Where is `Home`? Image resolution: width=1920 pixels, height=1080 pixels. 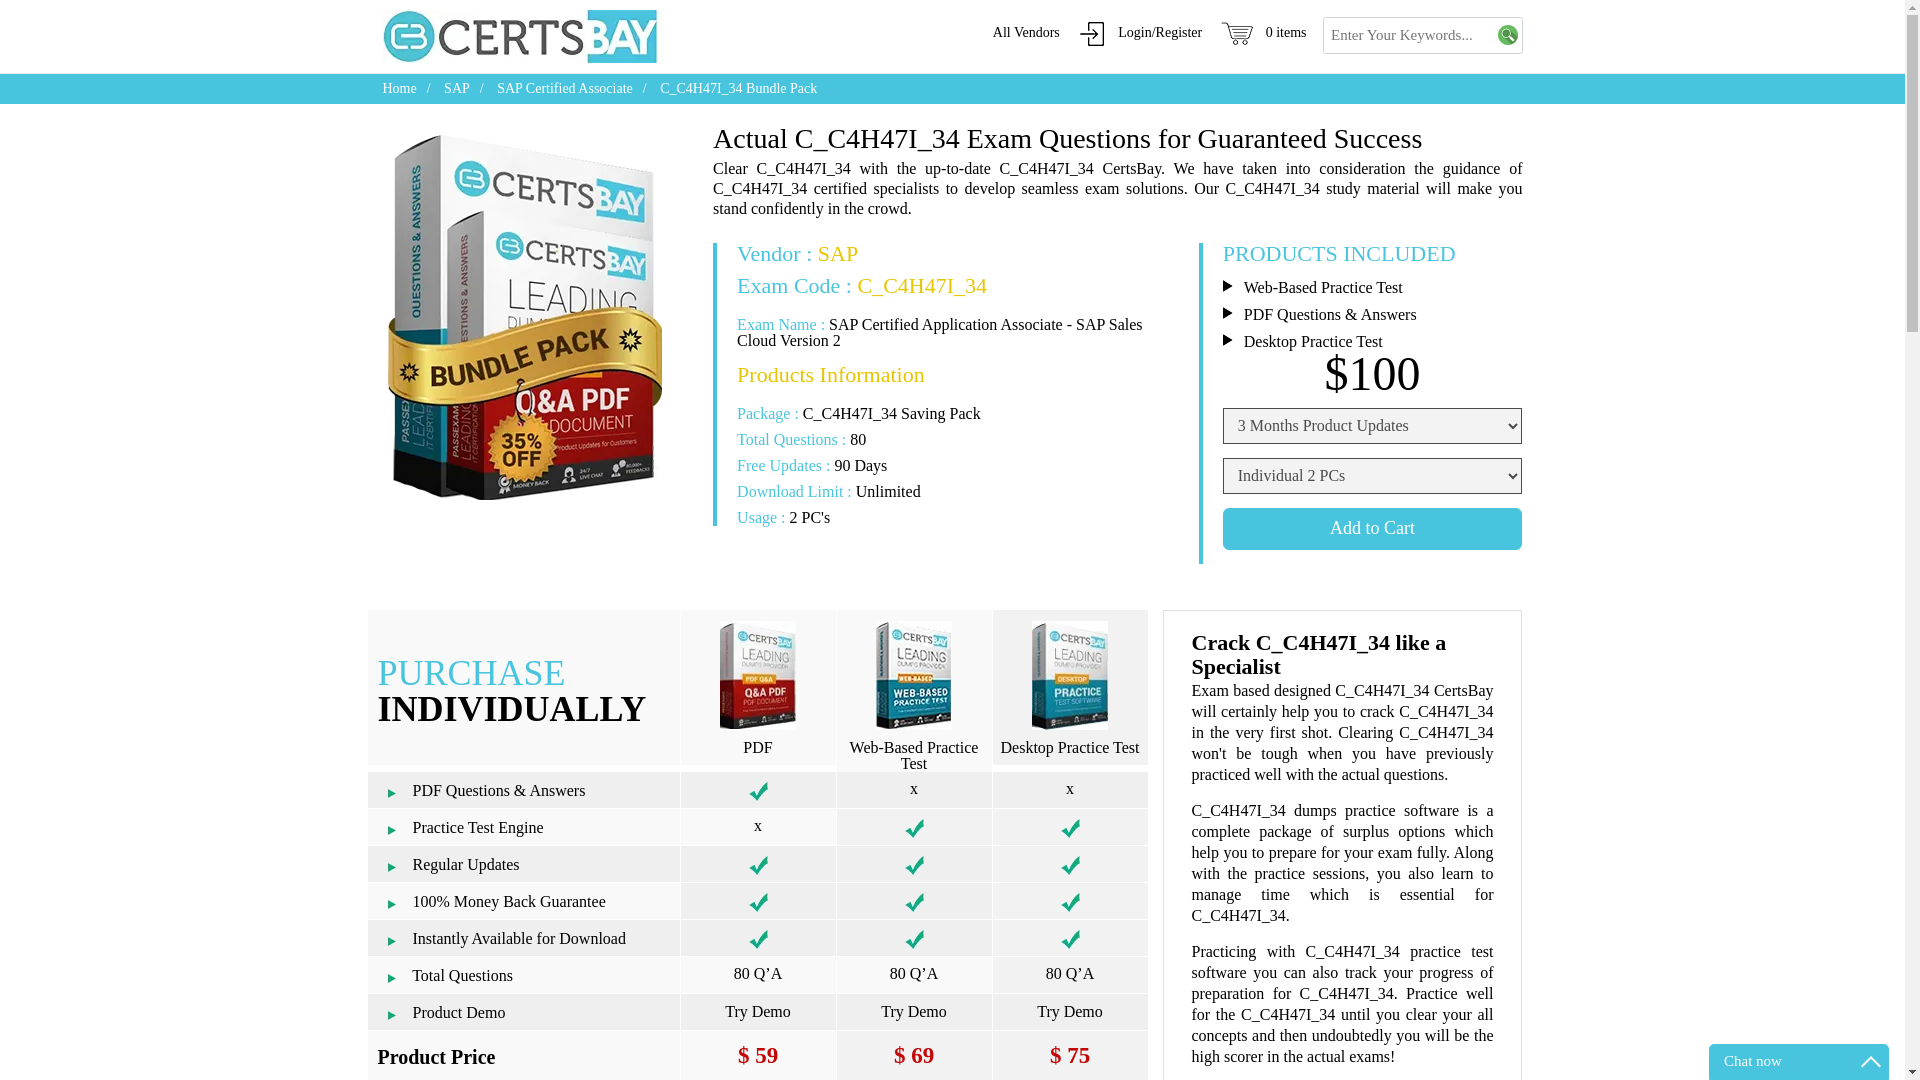
Home is located at coordinates (399, 88).